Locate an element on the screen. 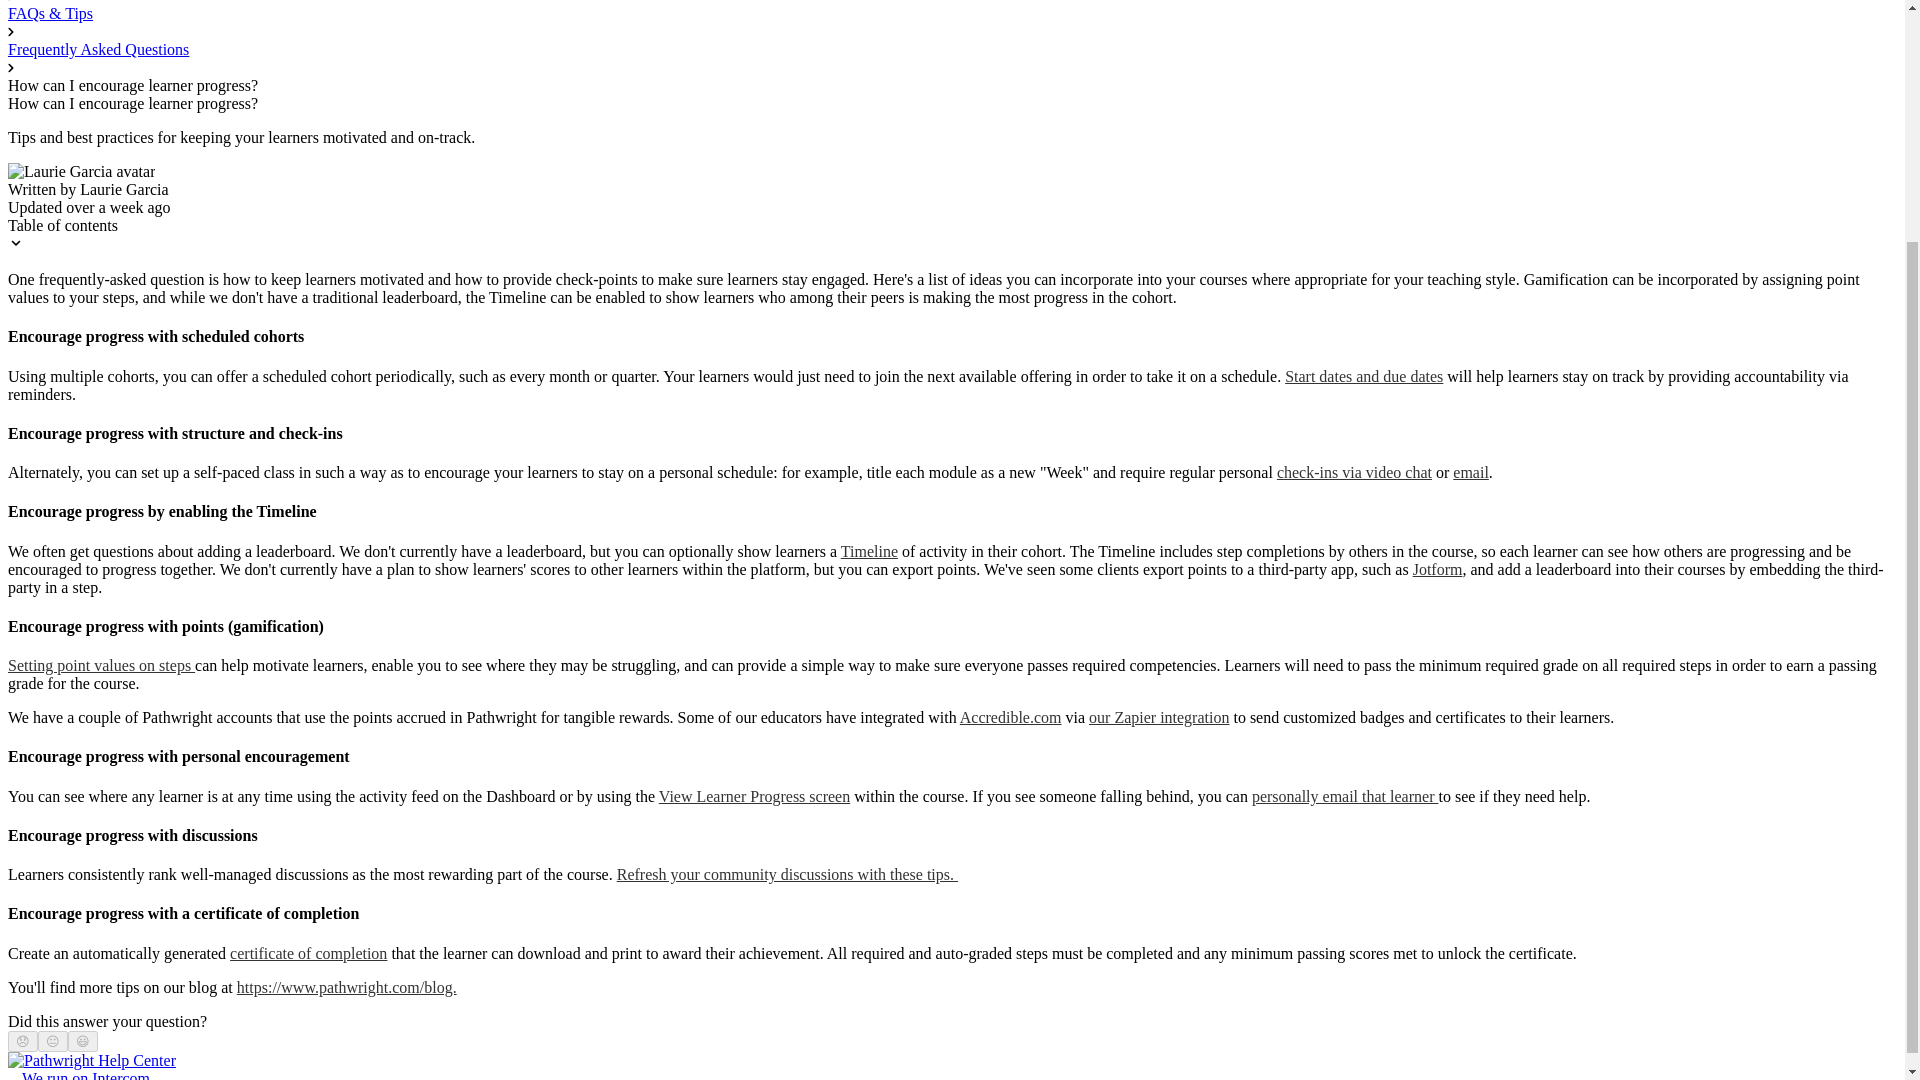  our Zapier integration is located at coordinates (1158, 716).